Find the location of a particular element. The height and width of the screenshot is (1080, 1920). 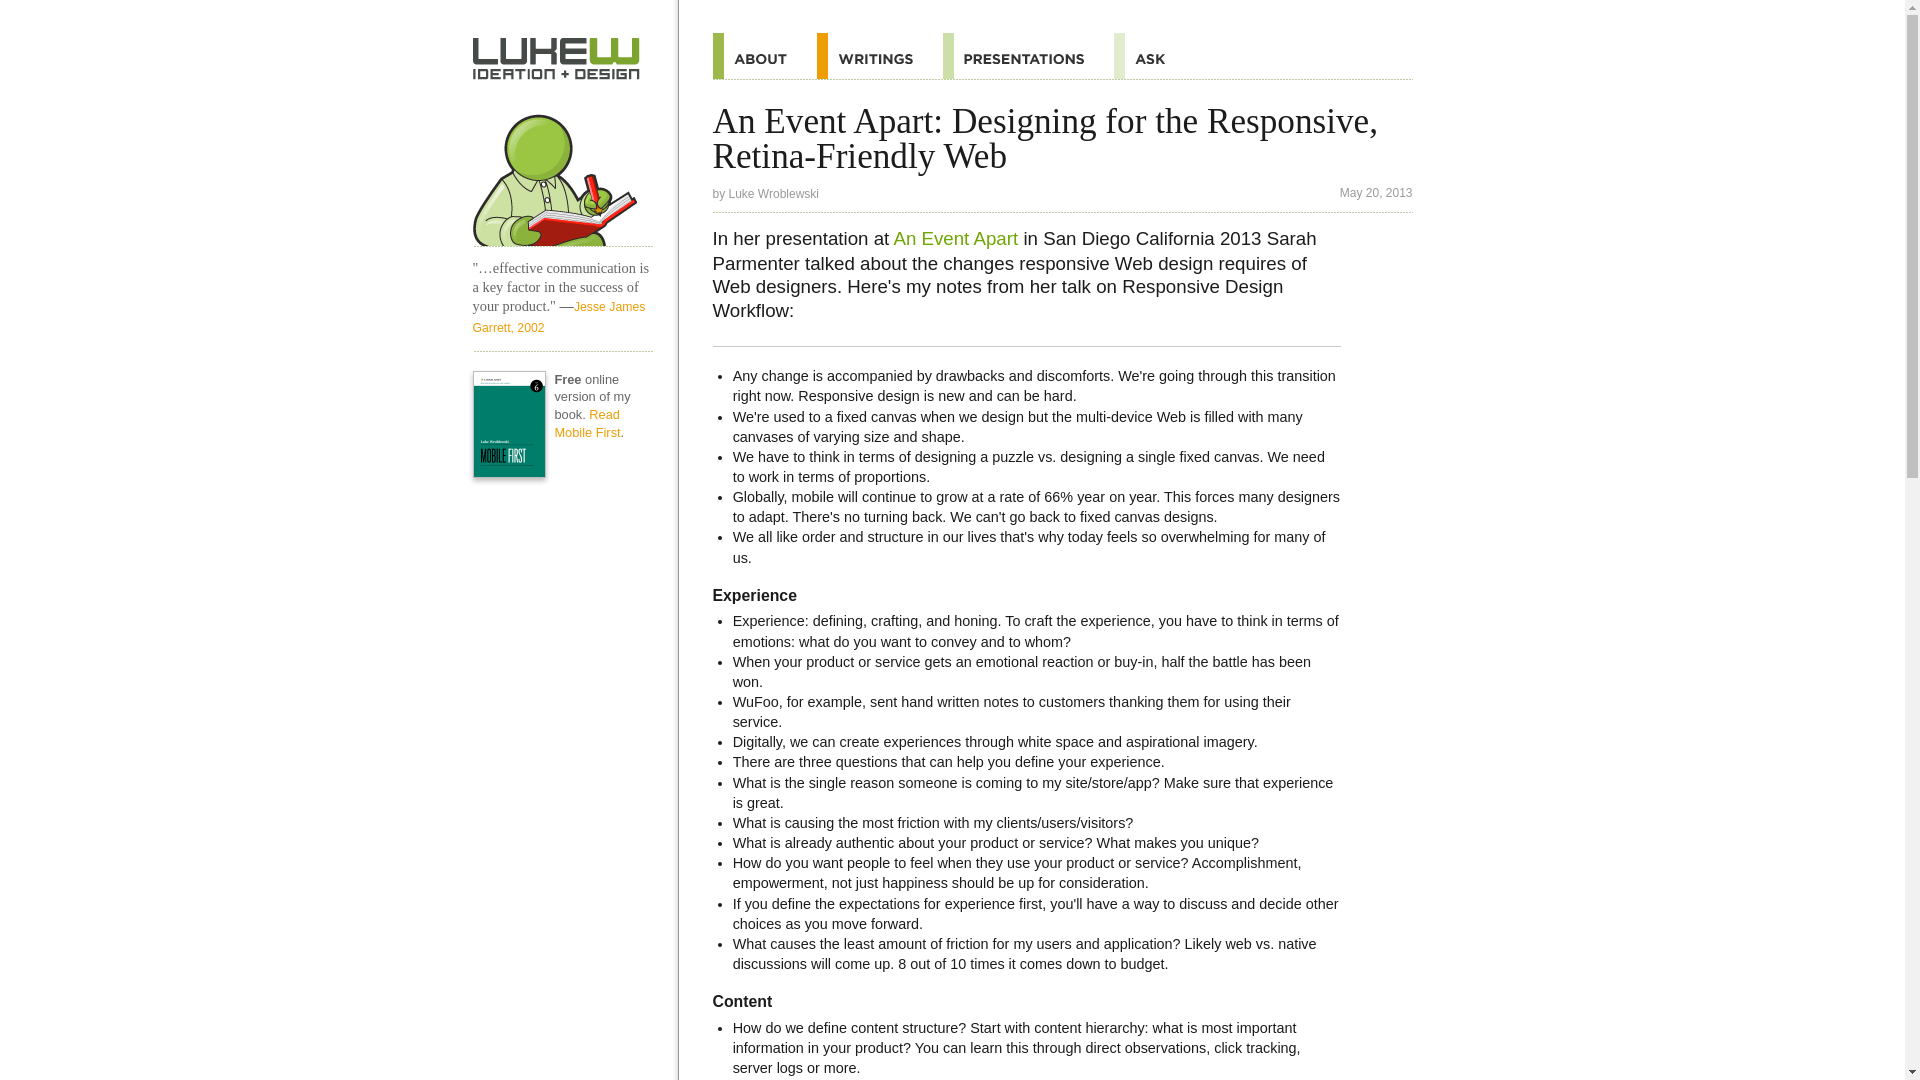

About is located at coordinates (764, 56).